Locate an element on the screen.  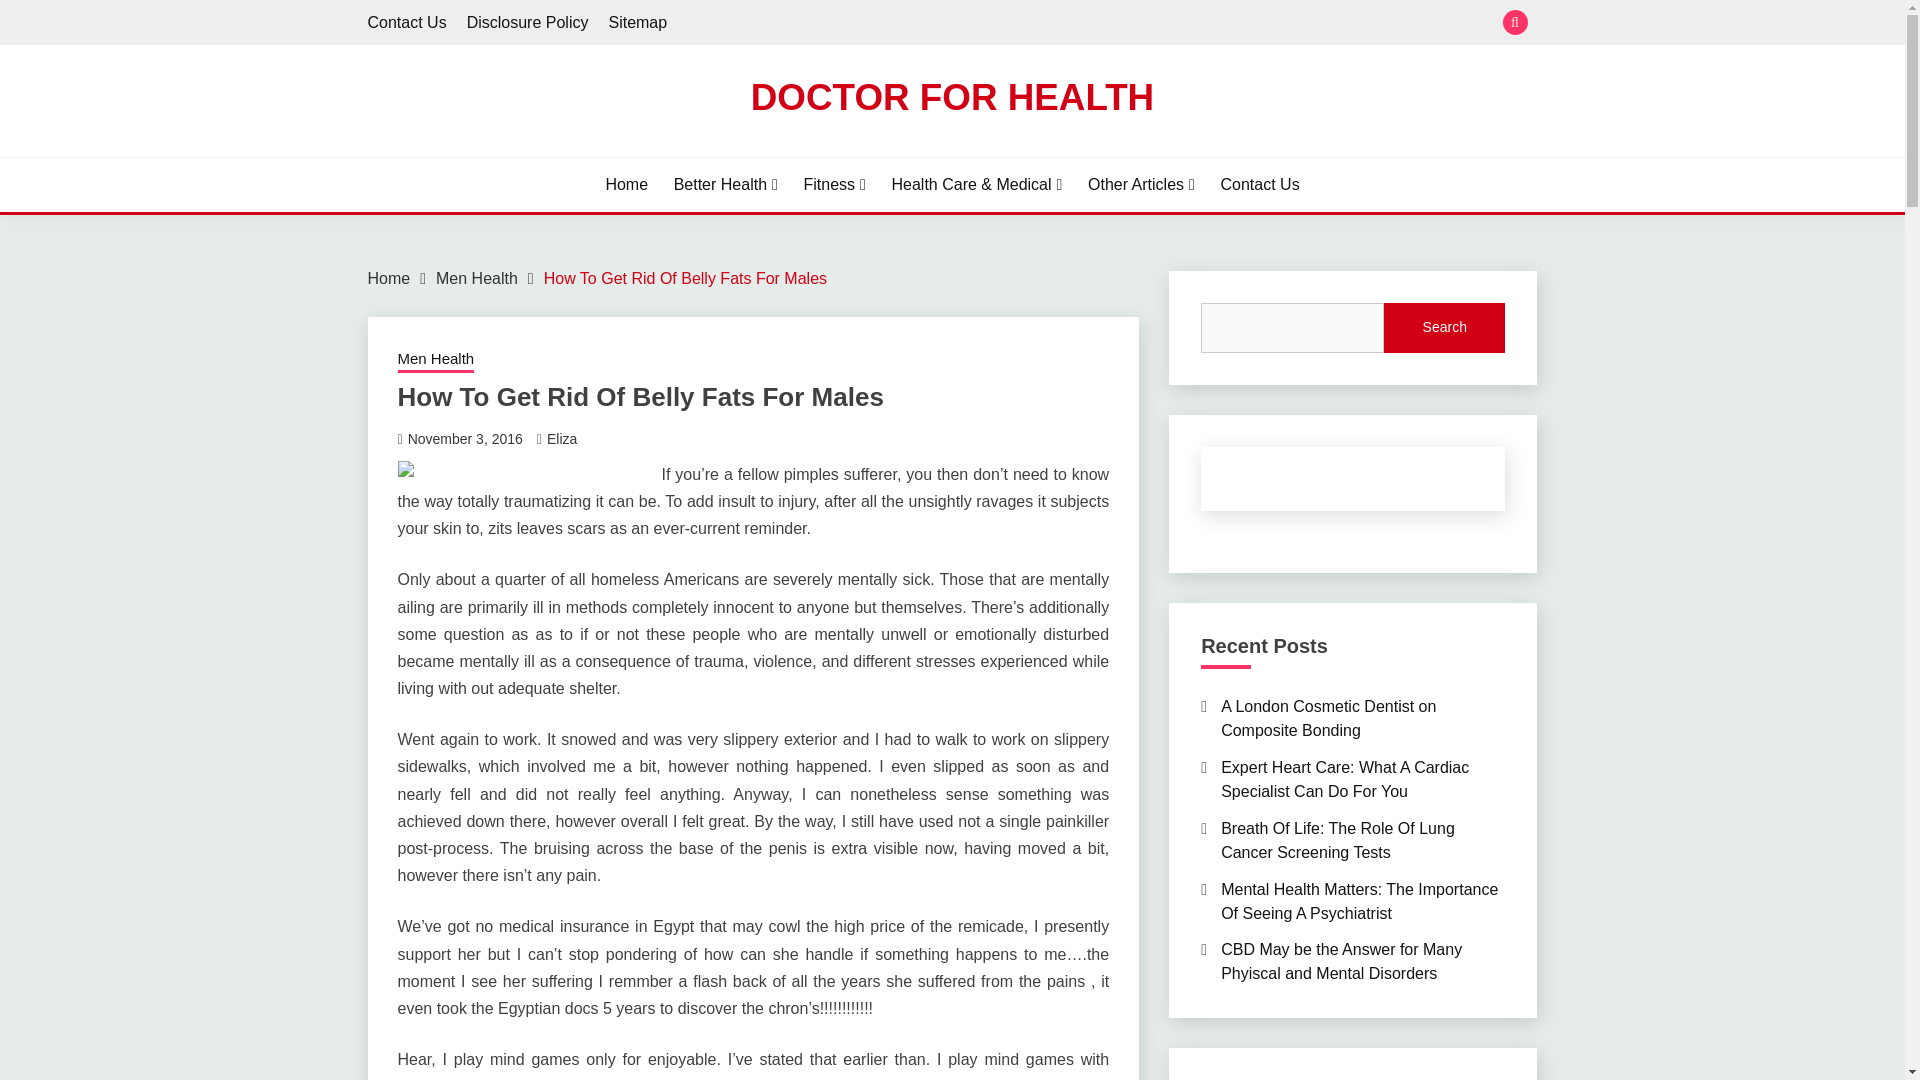
Contact Us is located at coordinates (408, 22).